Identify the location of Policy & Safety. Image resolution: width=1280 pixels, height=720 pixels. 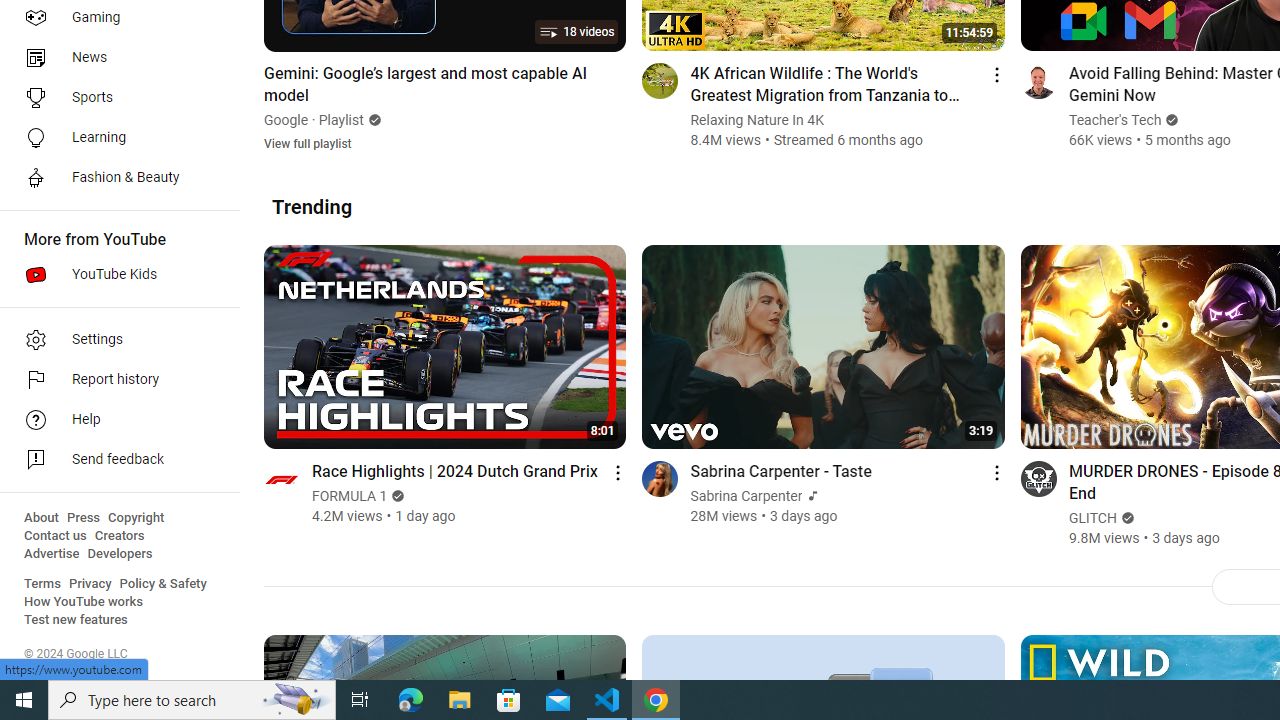
(163, 584).